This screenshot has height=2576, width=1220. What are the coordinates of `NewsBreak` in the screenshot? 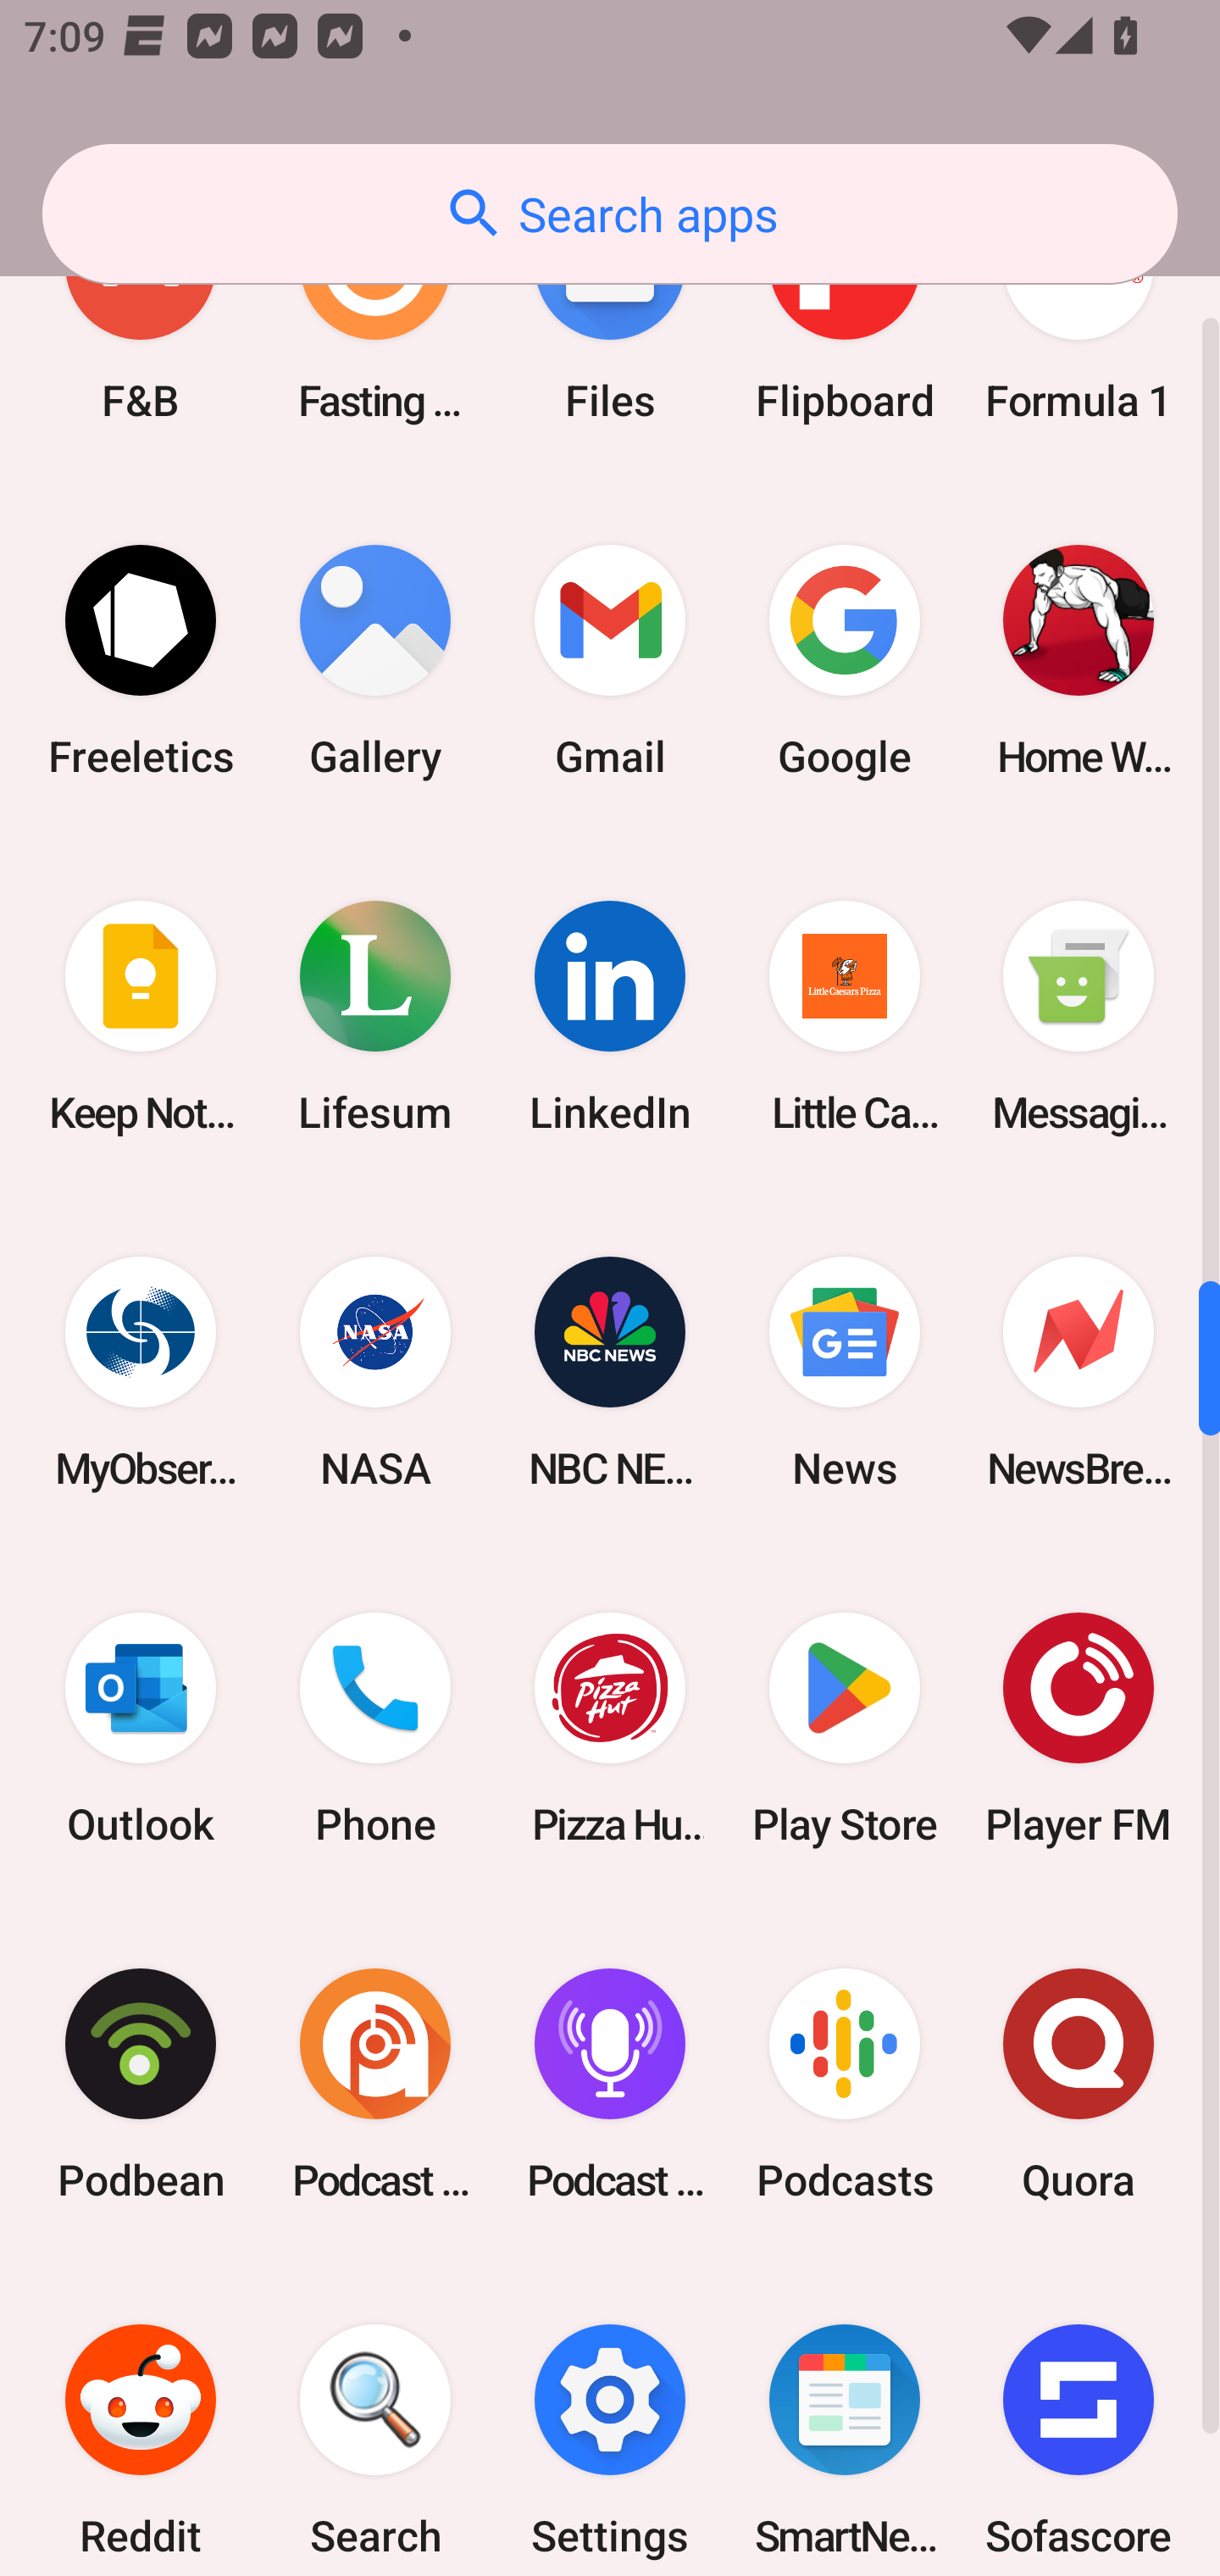 It's located at (1079, 1373).